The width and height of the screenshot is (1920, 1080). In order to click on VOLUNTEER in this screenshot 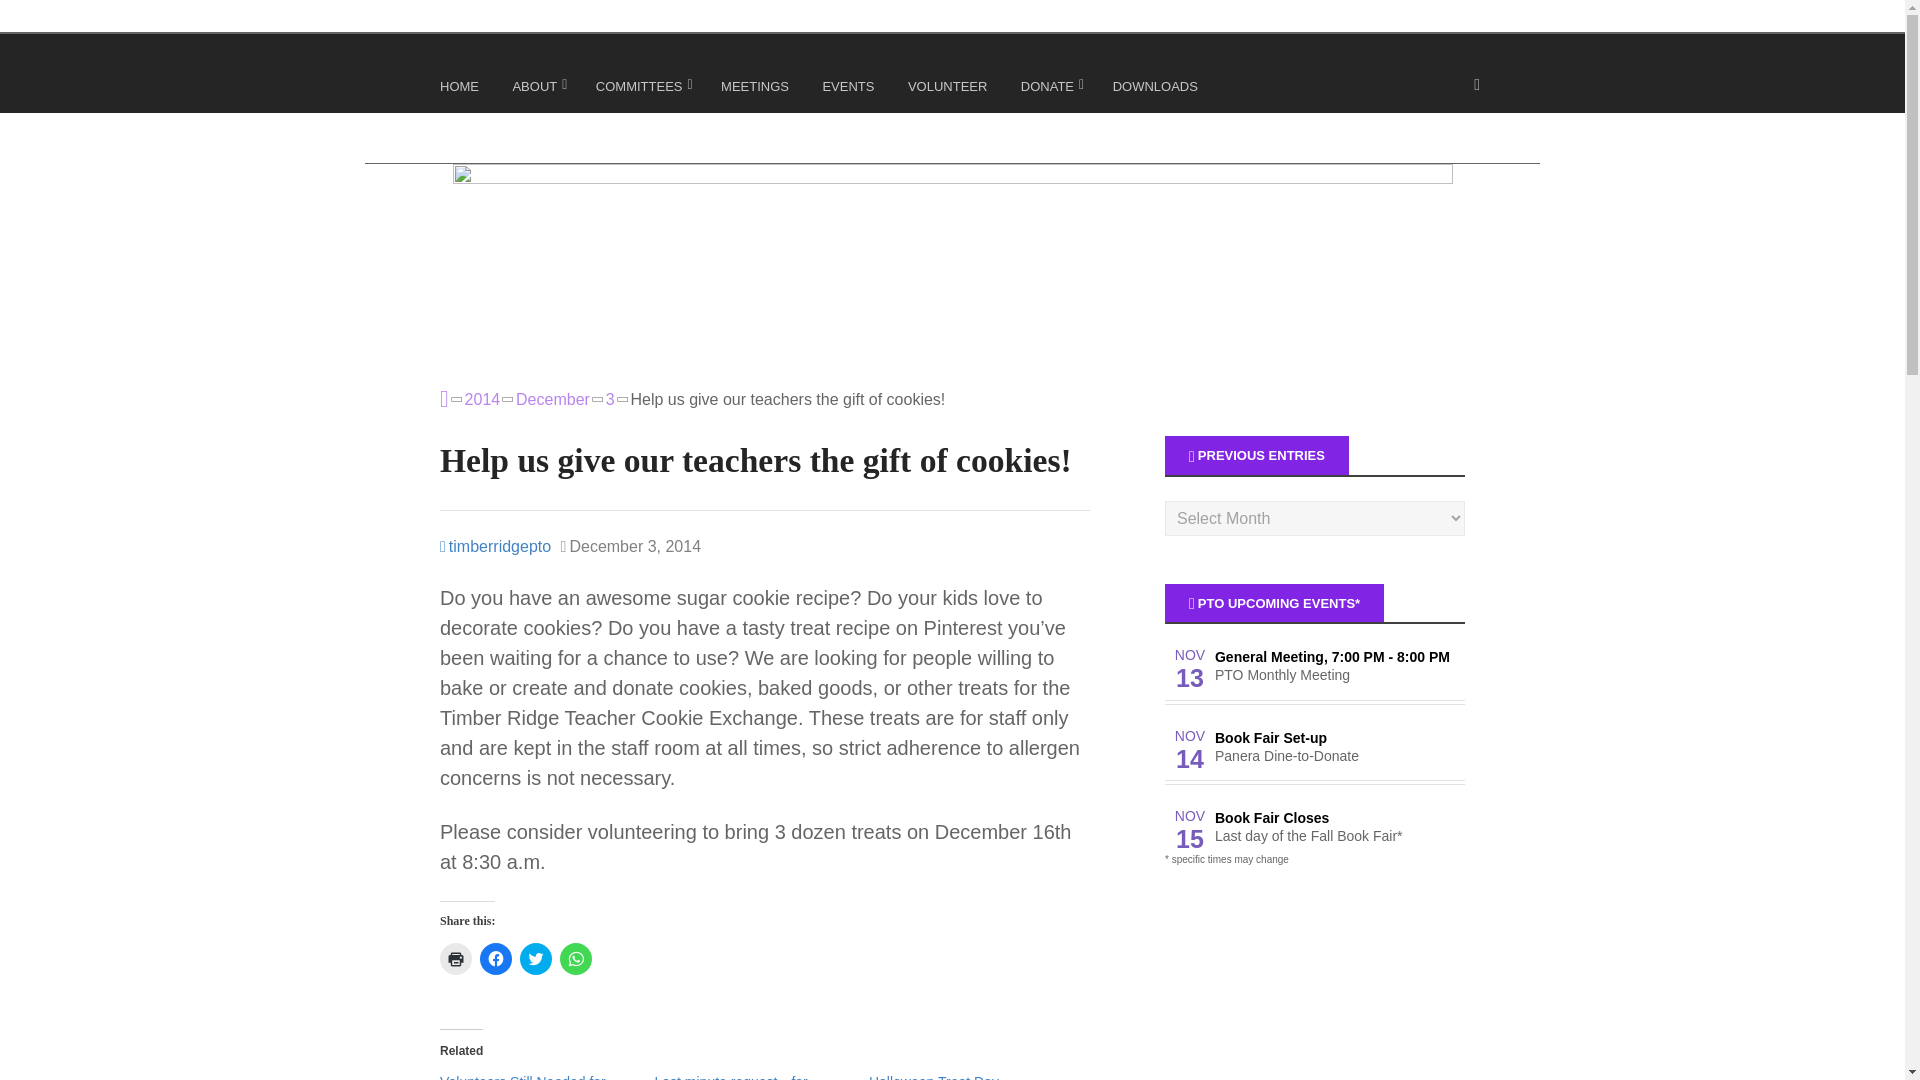, I will do `click(950, 90)`.